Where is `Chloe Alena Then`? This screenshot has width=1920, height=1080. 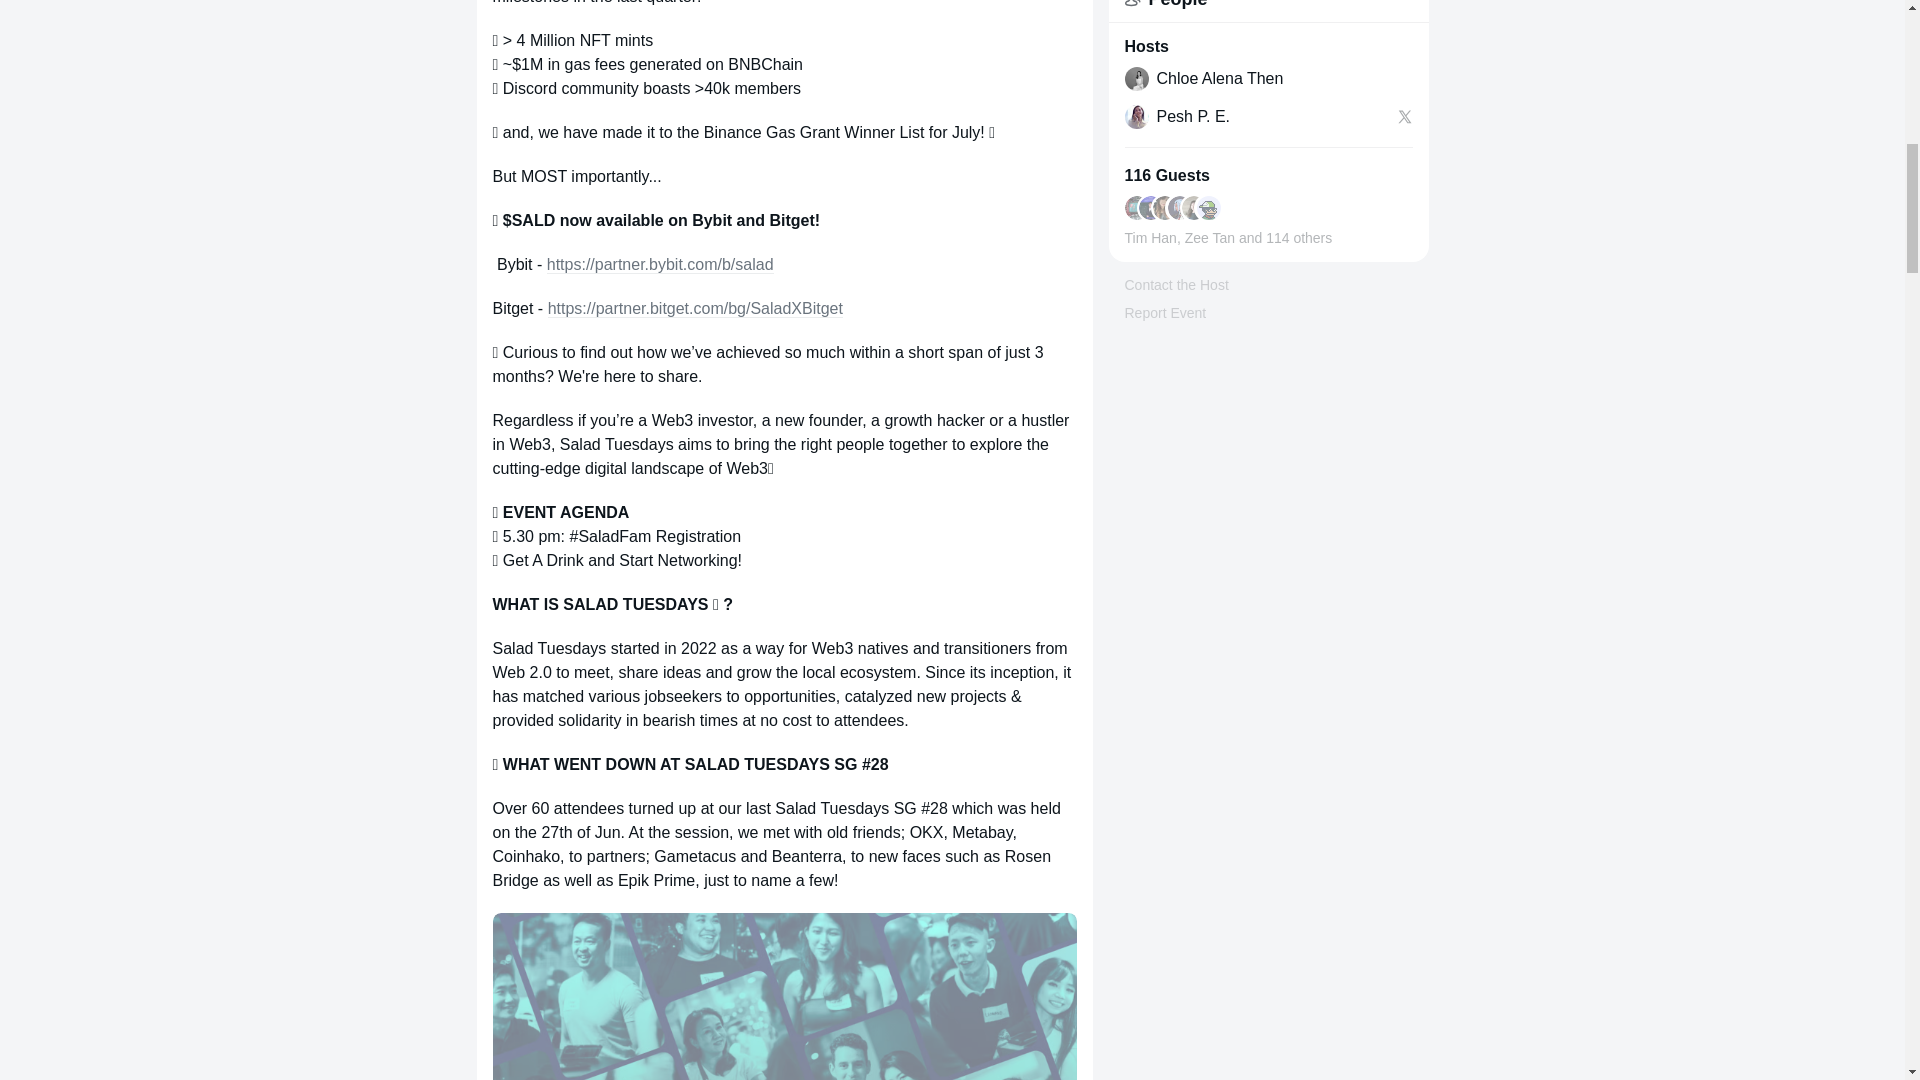 Chloe Alena Then is located at coordinates (1267, 78).